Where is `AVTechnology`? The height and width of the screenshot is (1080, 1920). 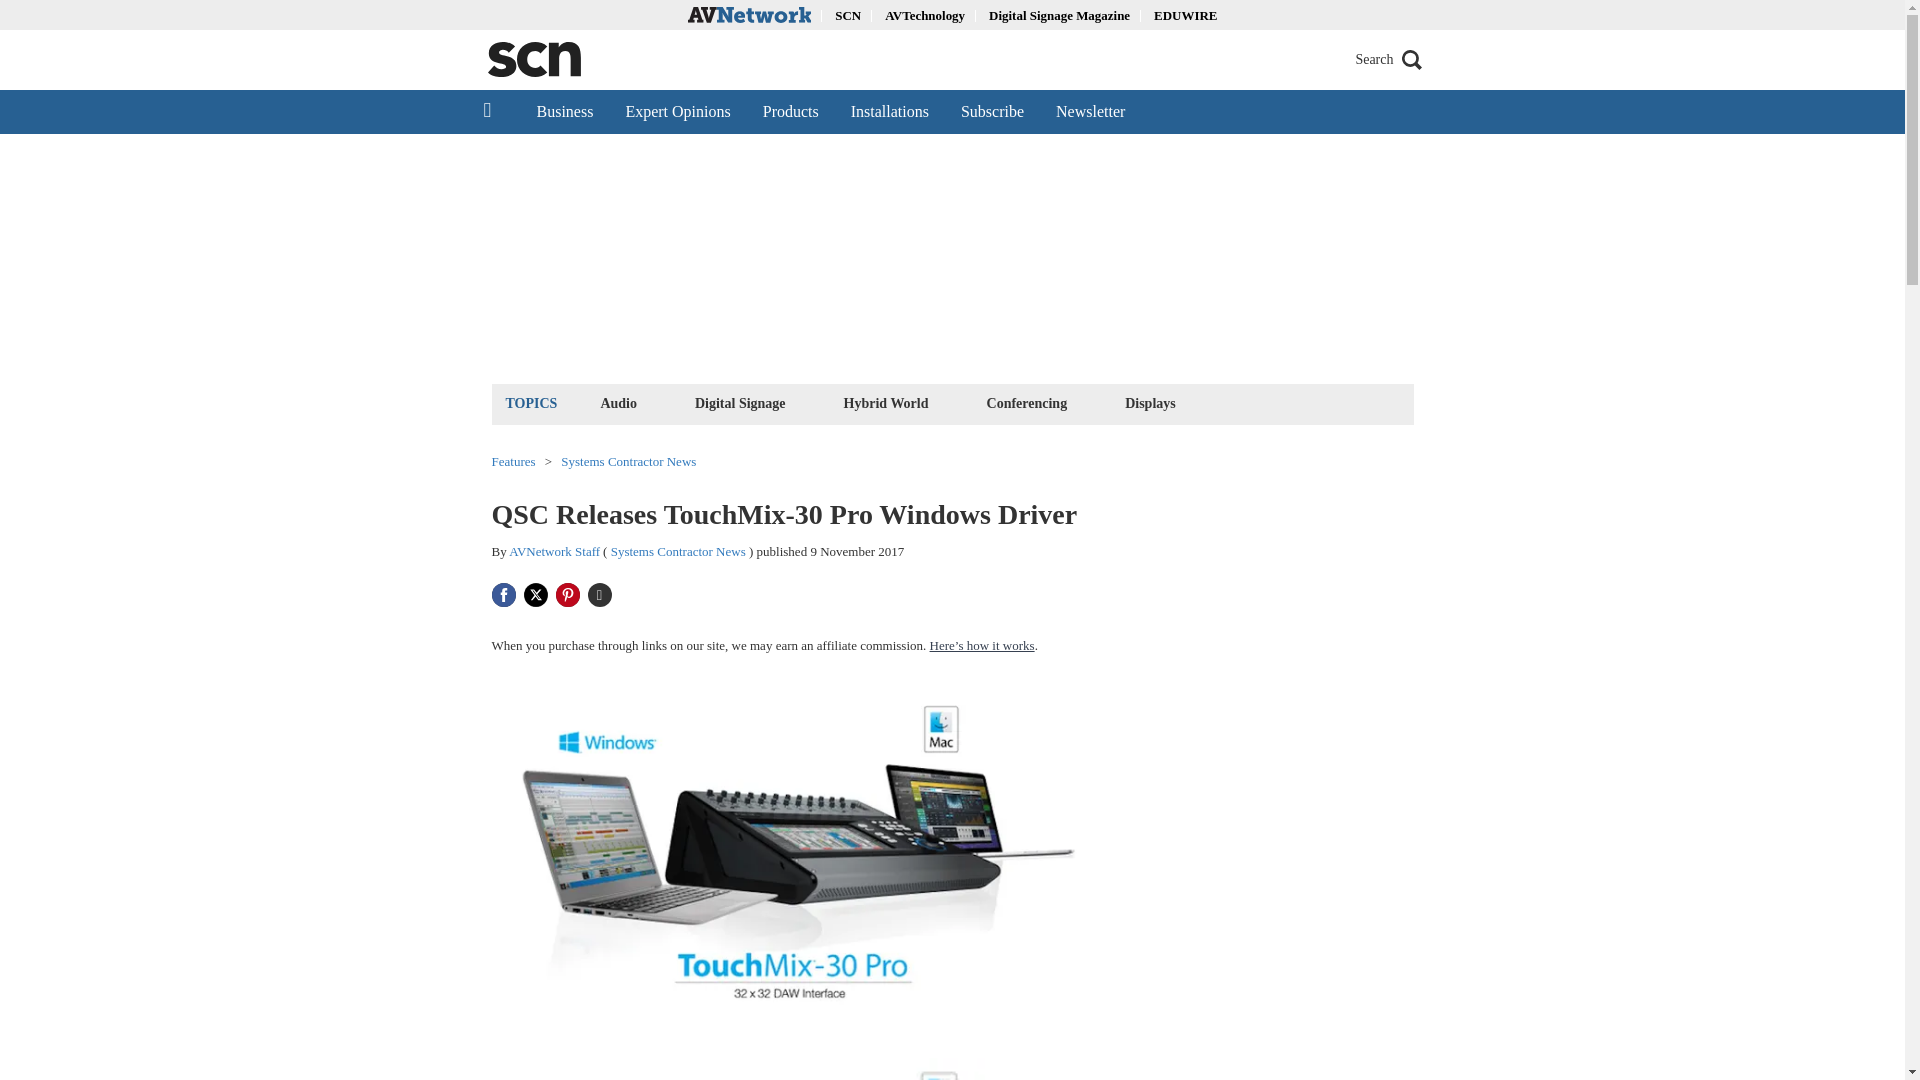
AVTechnology is located at coordinates (925, 14).